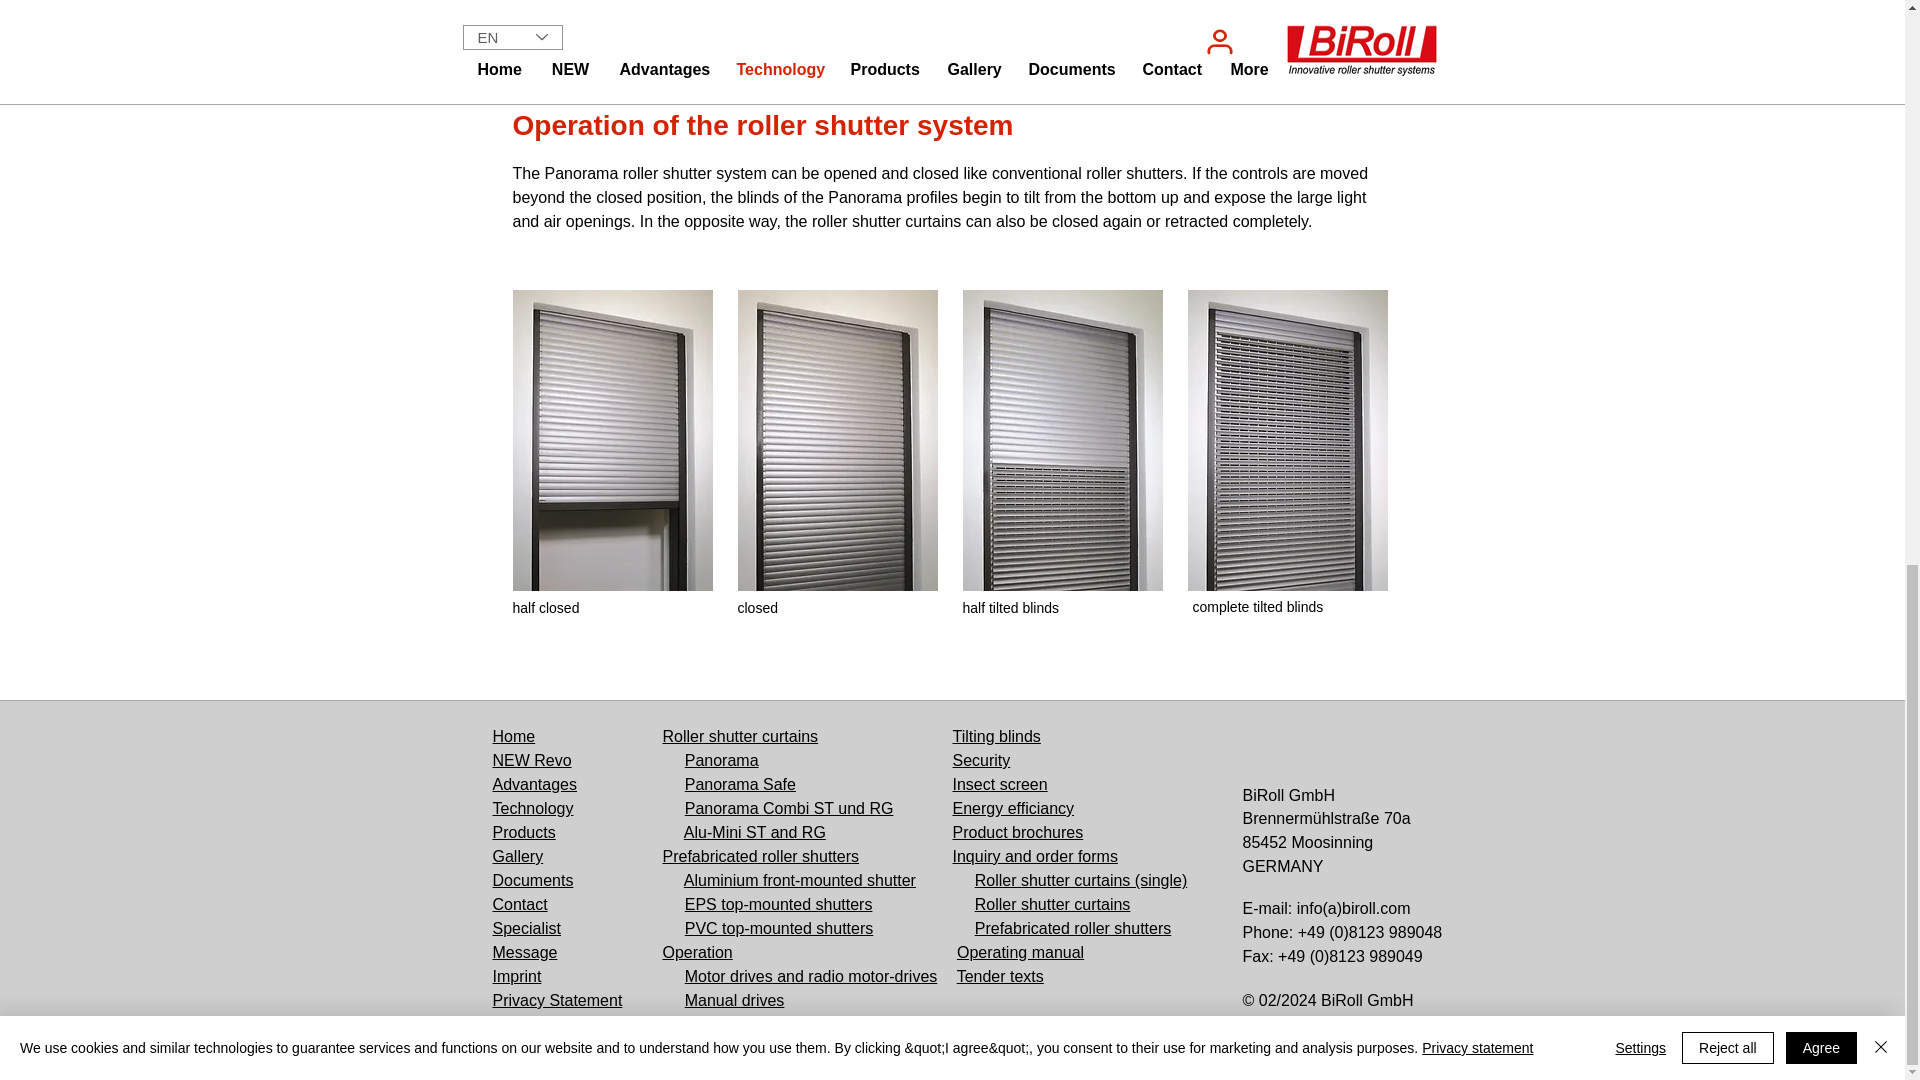 The height and width of the screenshot is (1080, 1920). Describe the element at coordinates (799, 880) in the screenshot. I see `Aluminium front-mounted shutter` at that location.